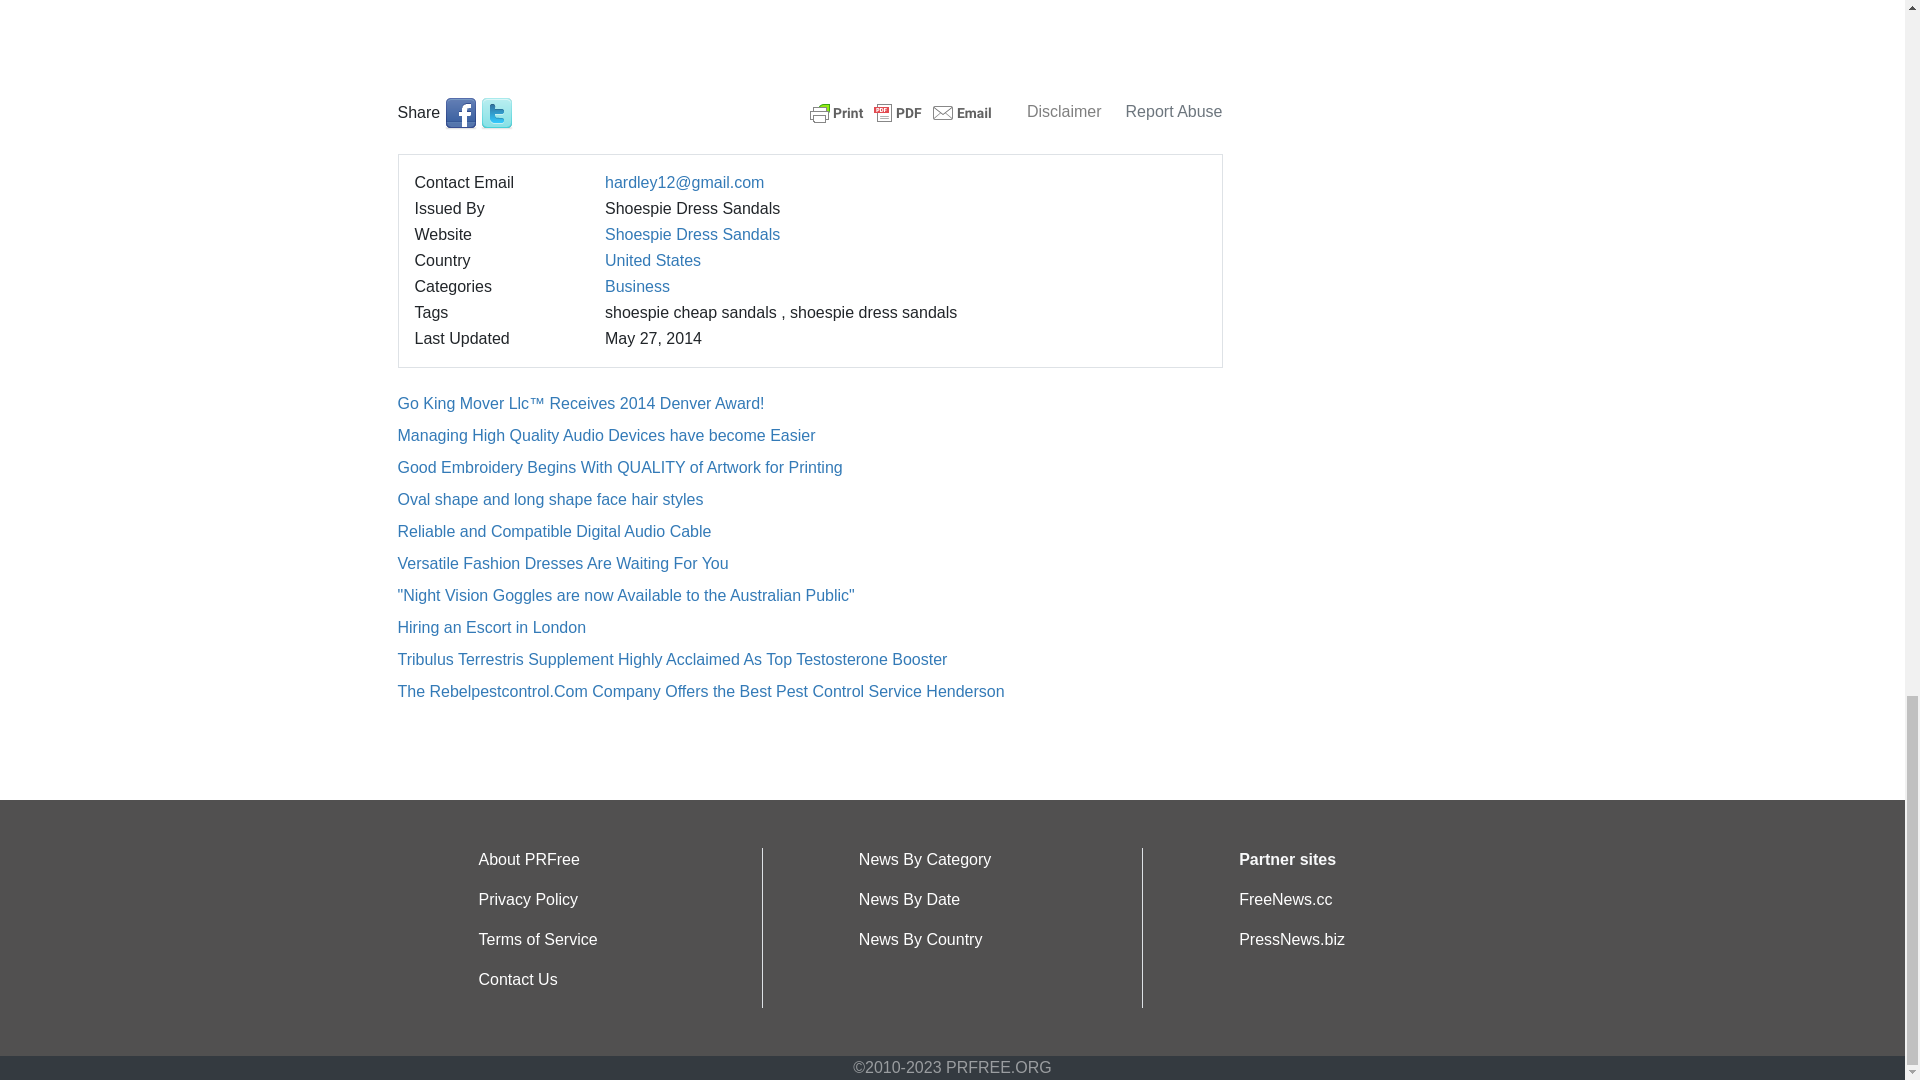 Image resolution: width=1920 pixels, height=1080 pixels. Describe the element at coordinates (620, 468) in the screenshot. I see `Good Embroidery Begins With QUALITY of Artwork for Printing` at that location.